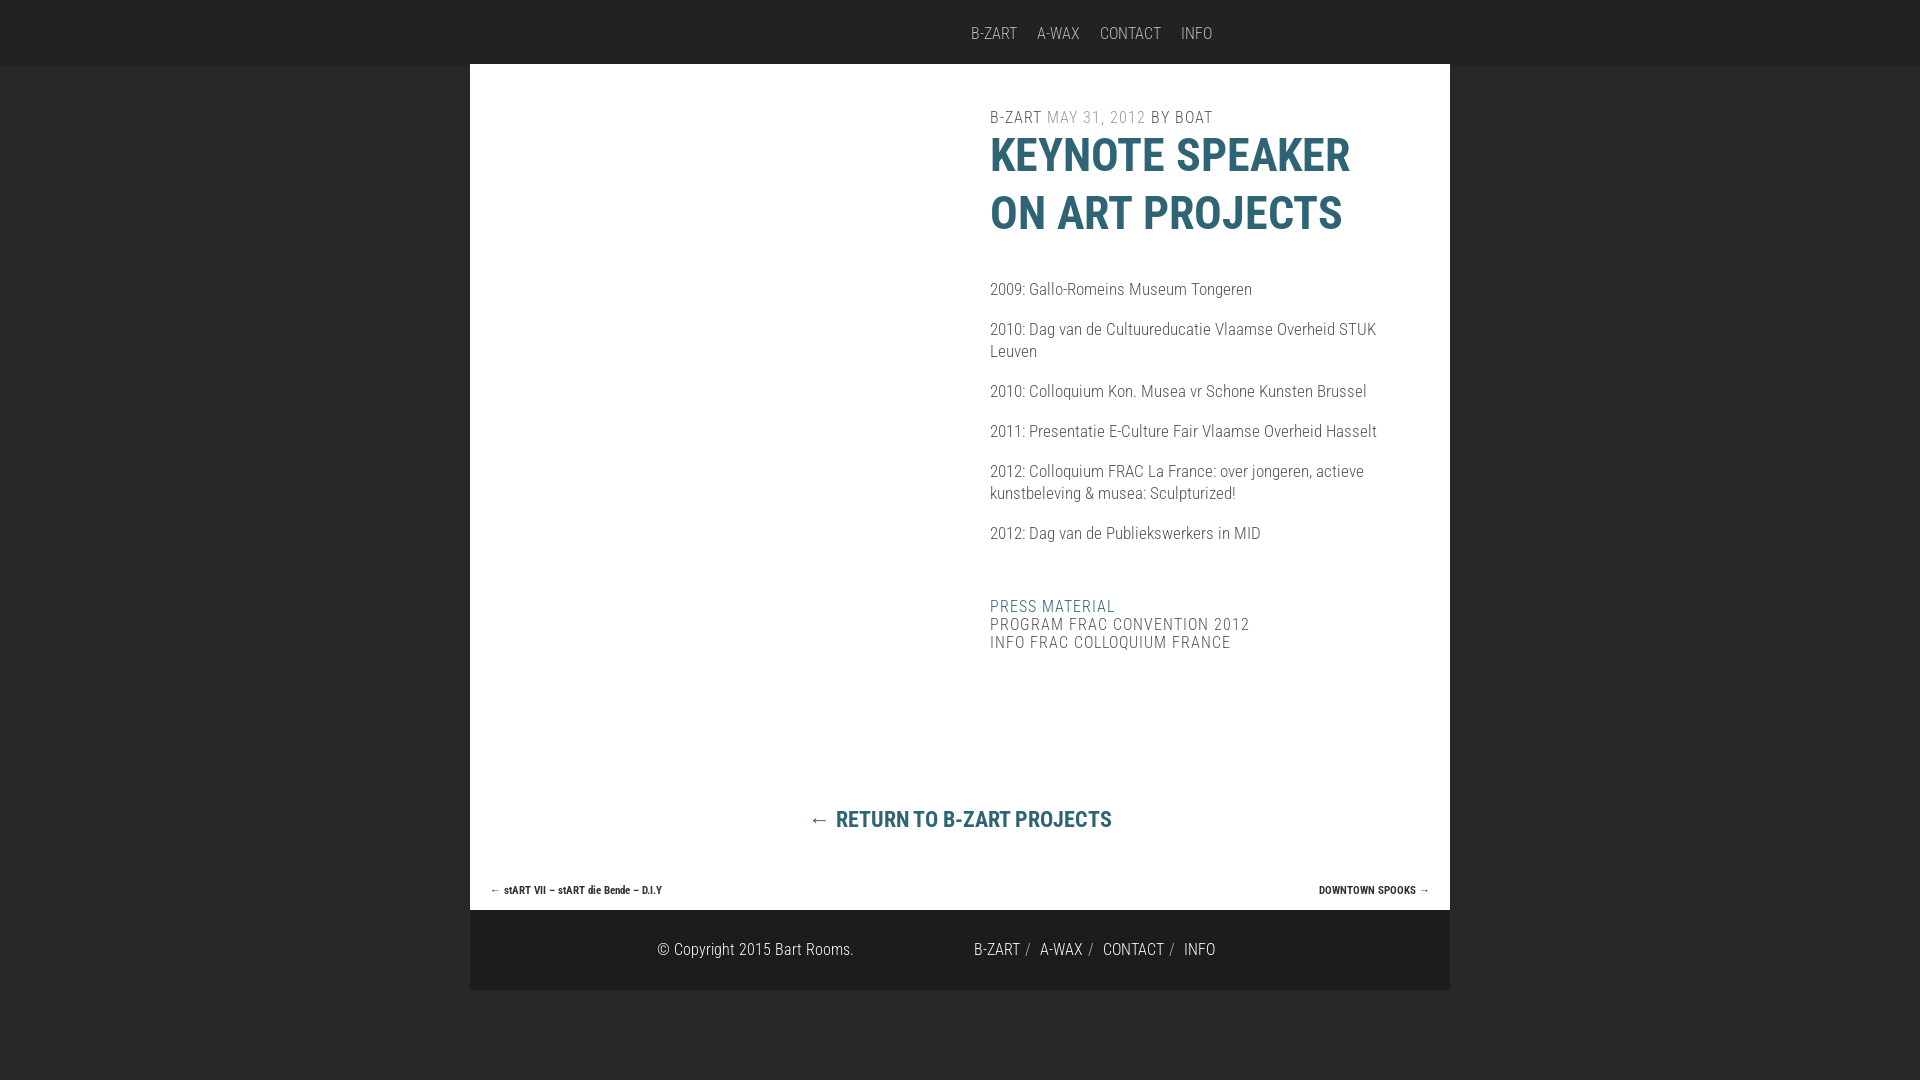 The width and height of the screenshot is (1920, 1080). What do you see at coordinates (1062, 950) in the screenshot?
I see `A-WAX` at bounding box center [1062, 950].